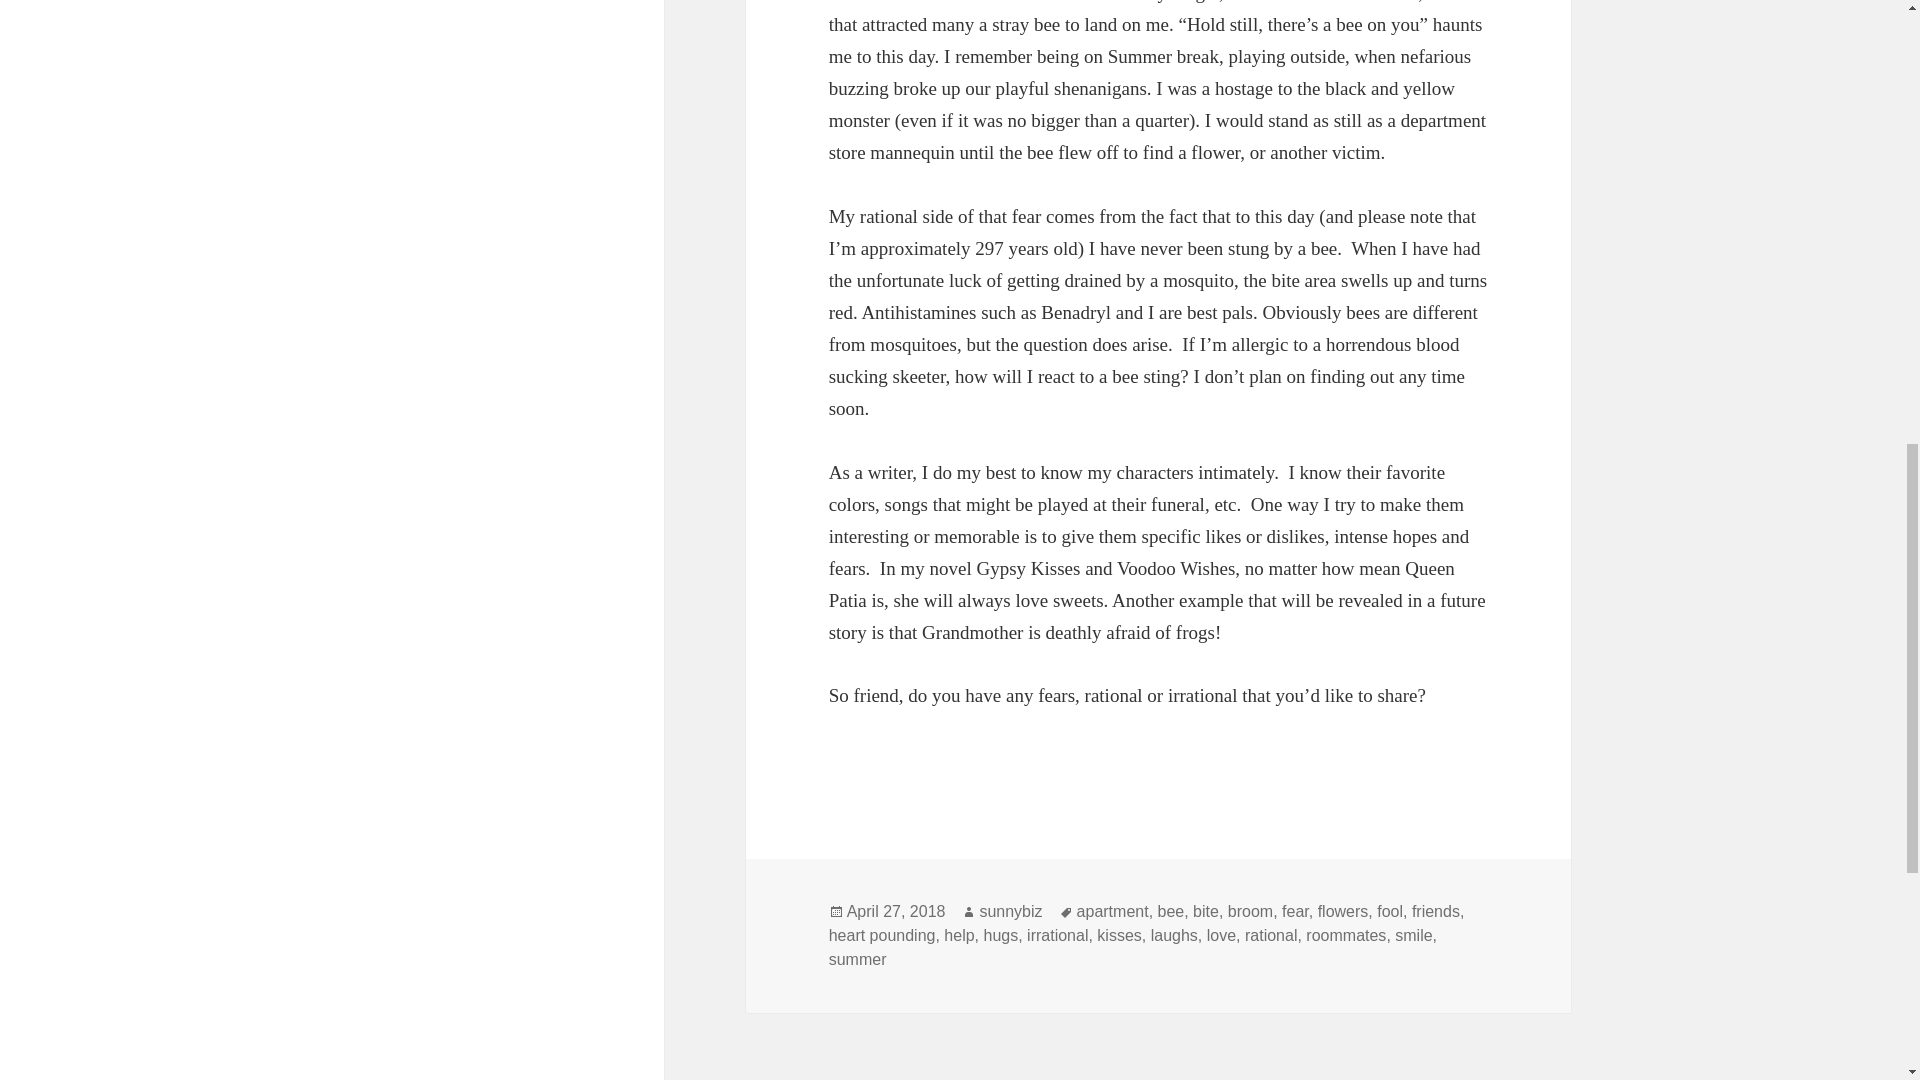 The width and height of the screenshot is (1920, 1080). I want to click on heart pounding, so click(882, 936).